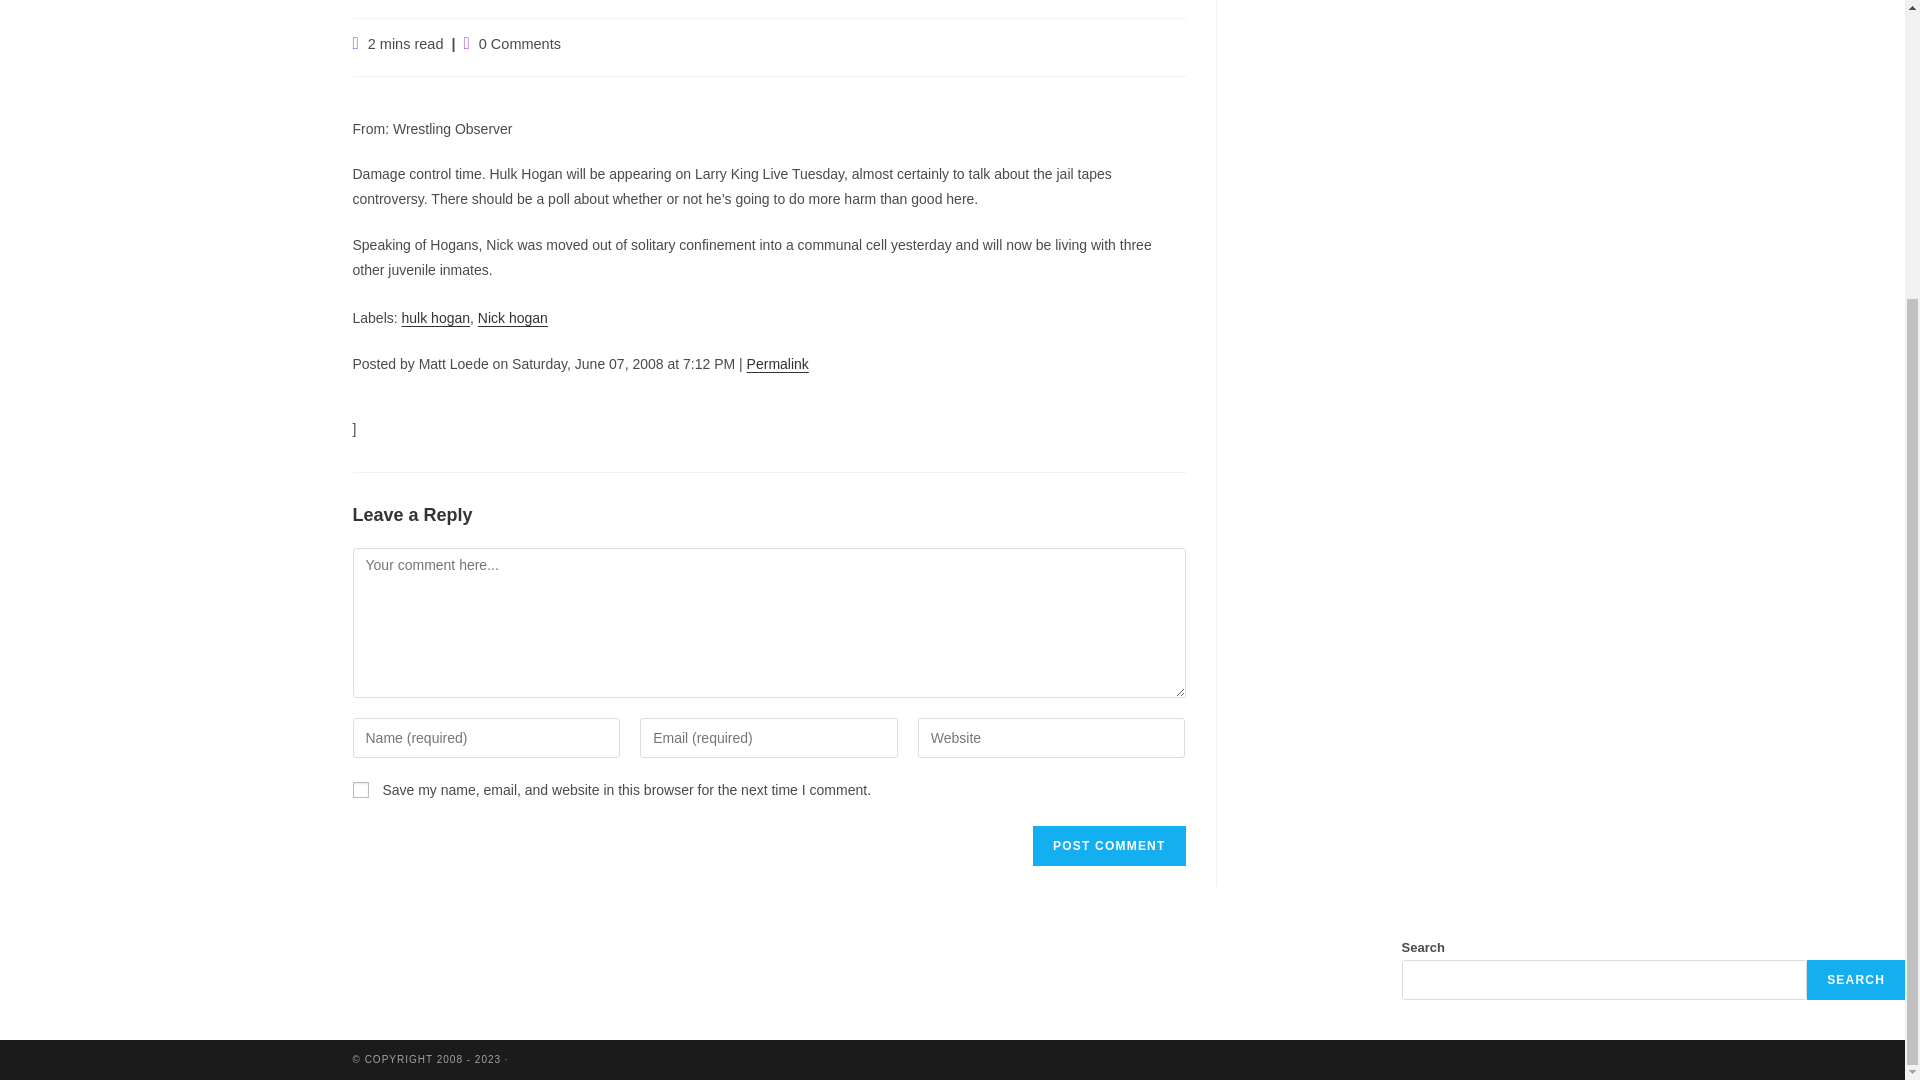 Image resolution: width=1920 pixels, height=1080 pixels. What do you see at coordinates (519, 43) in the screenshot?
I see `0 Comments` at bounding box center [519, 43].